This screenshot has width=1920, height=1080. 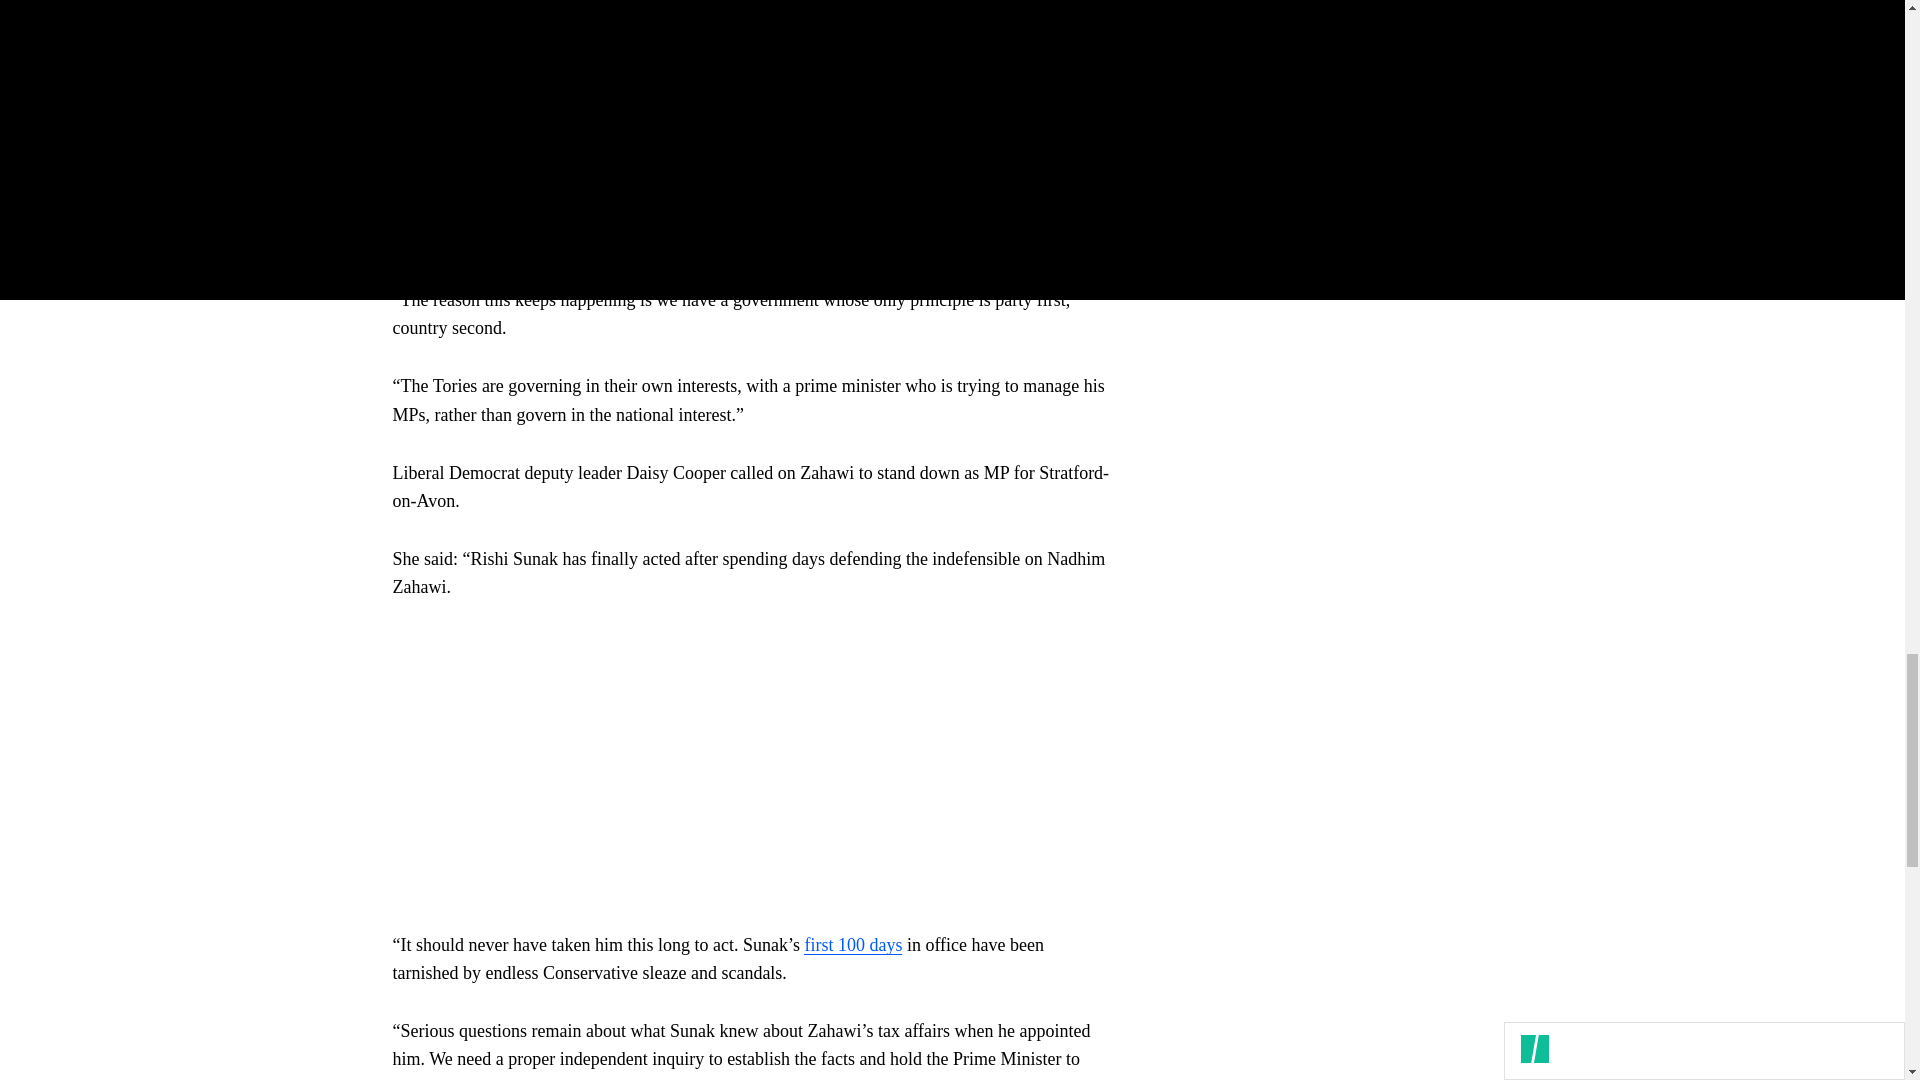 I want to click on SIGN UP, so click(x=1448, y=144).